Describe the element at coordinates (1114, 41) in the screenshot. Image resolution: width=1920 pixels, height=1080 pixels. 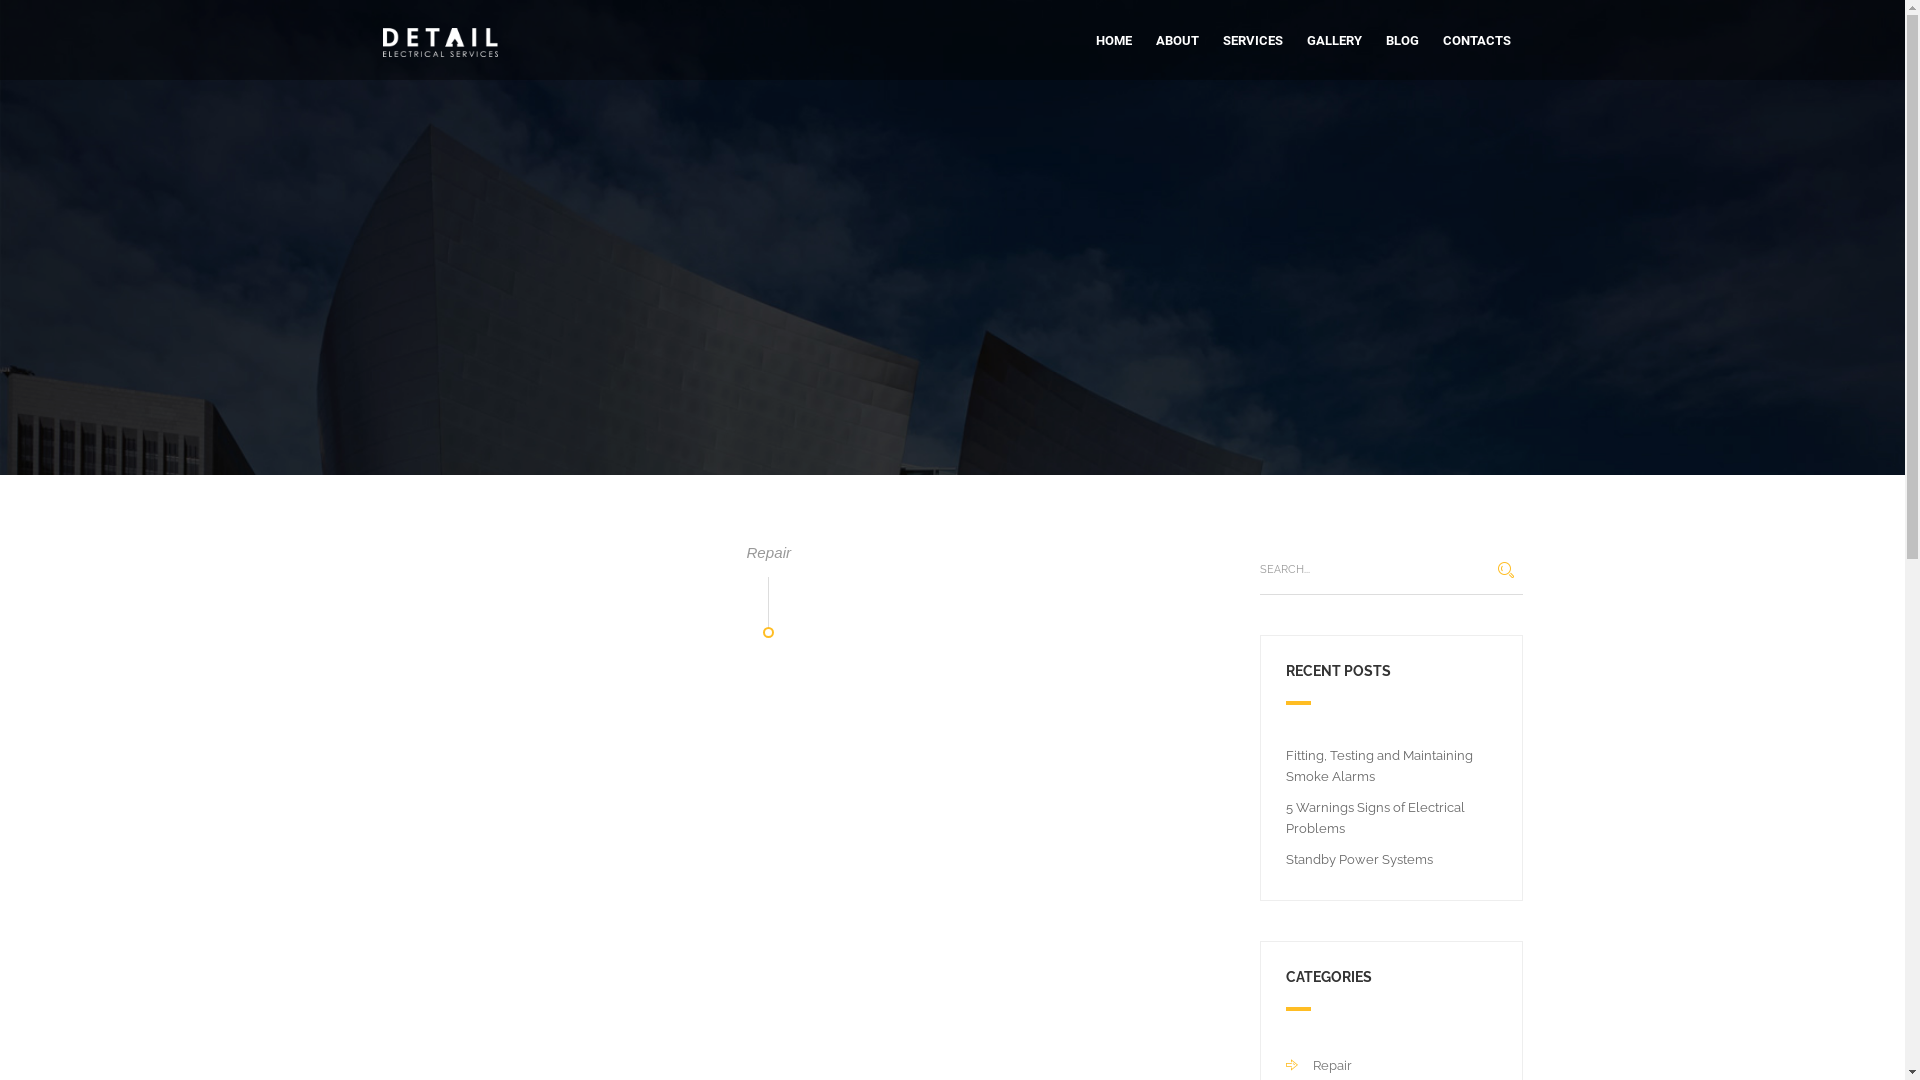
I see `HOME` at that location.